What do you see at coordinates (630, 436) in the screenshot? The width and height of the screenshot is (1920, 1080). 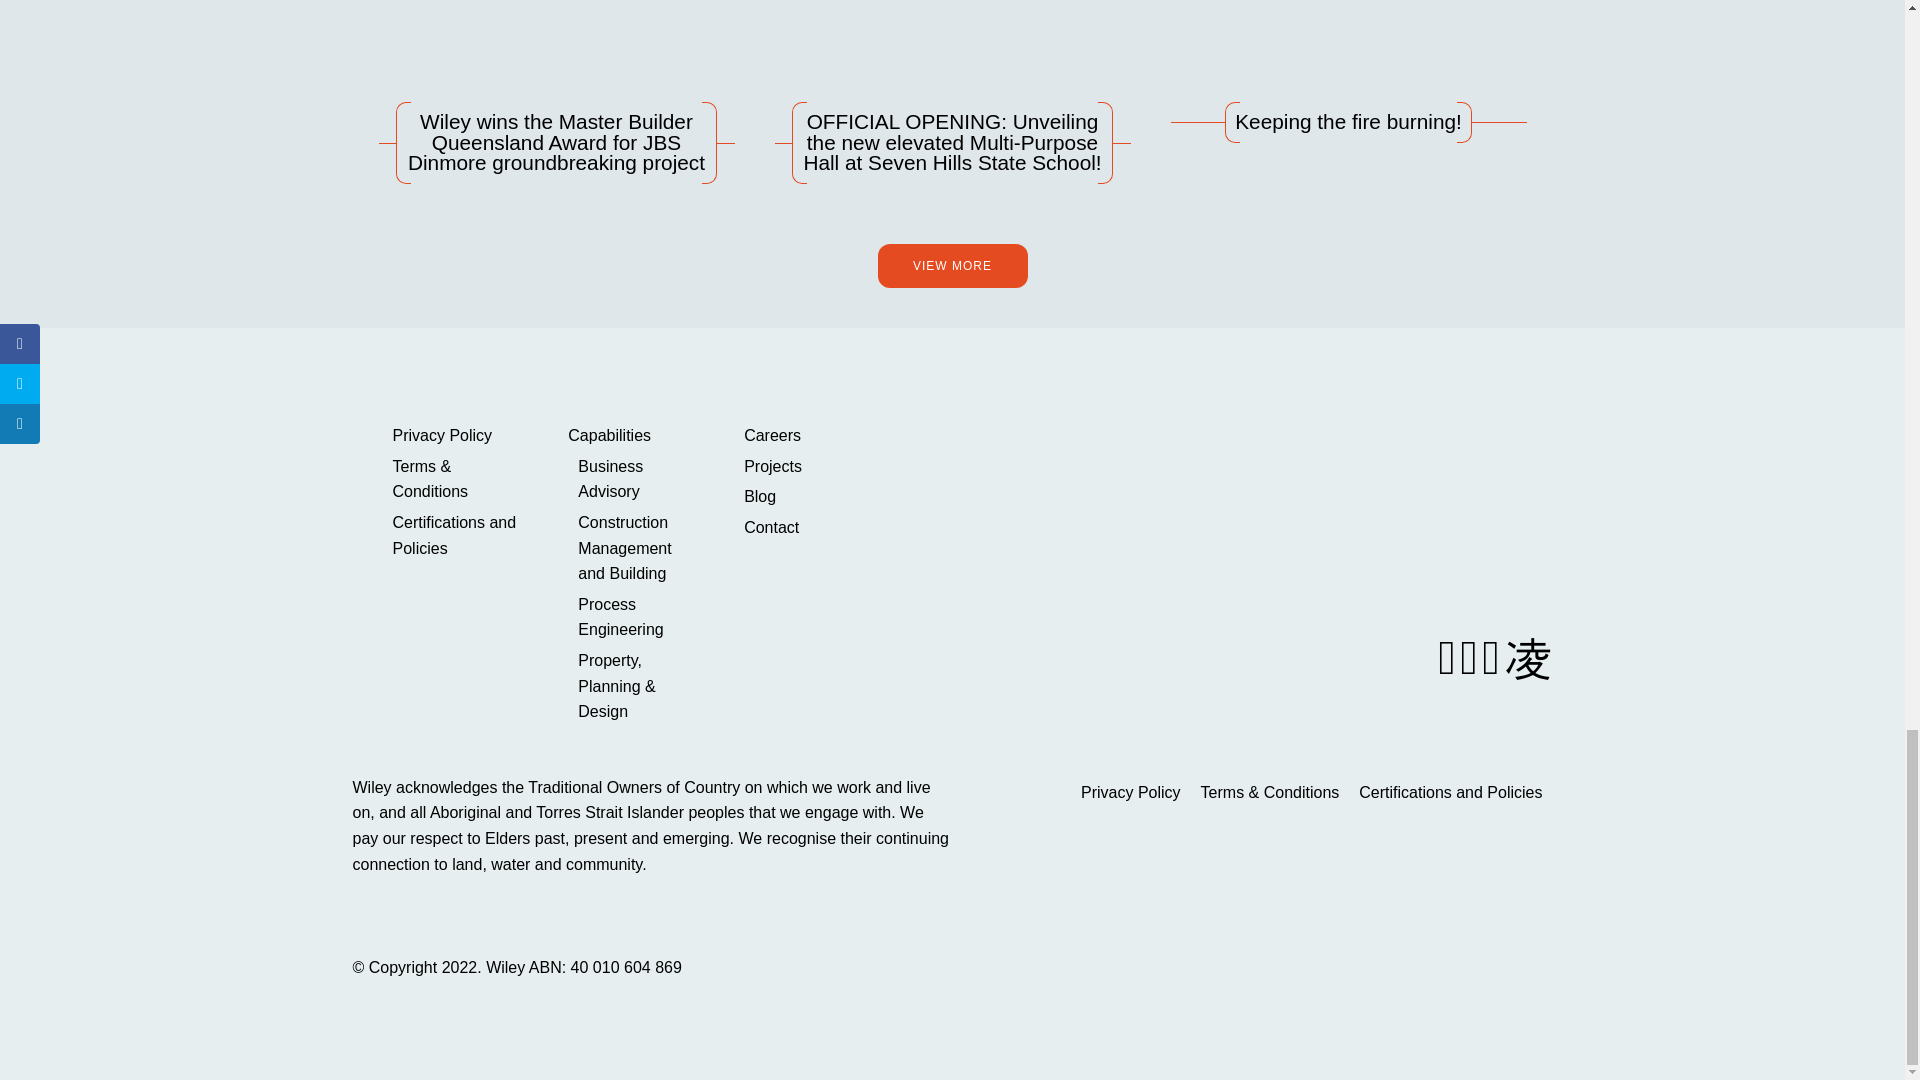 I see `Capabilities` at bounding box center [630, 436].